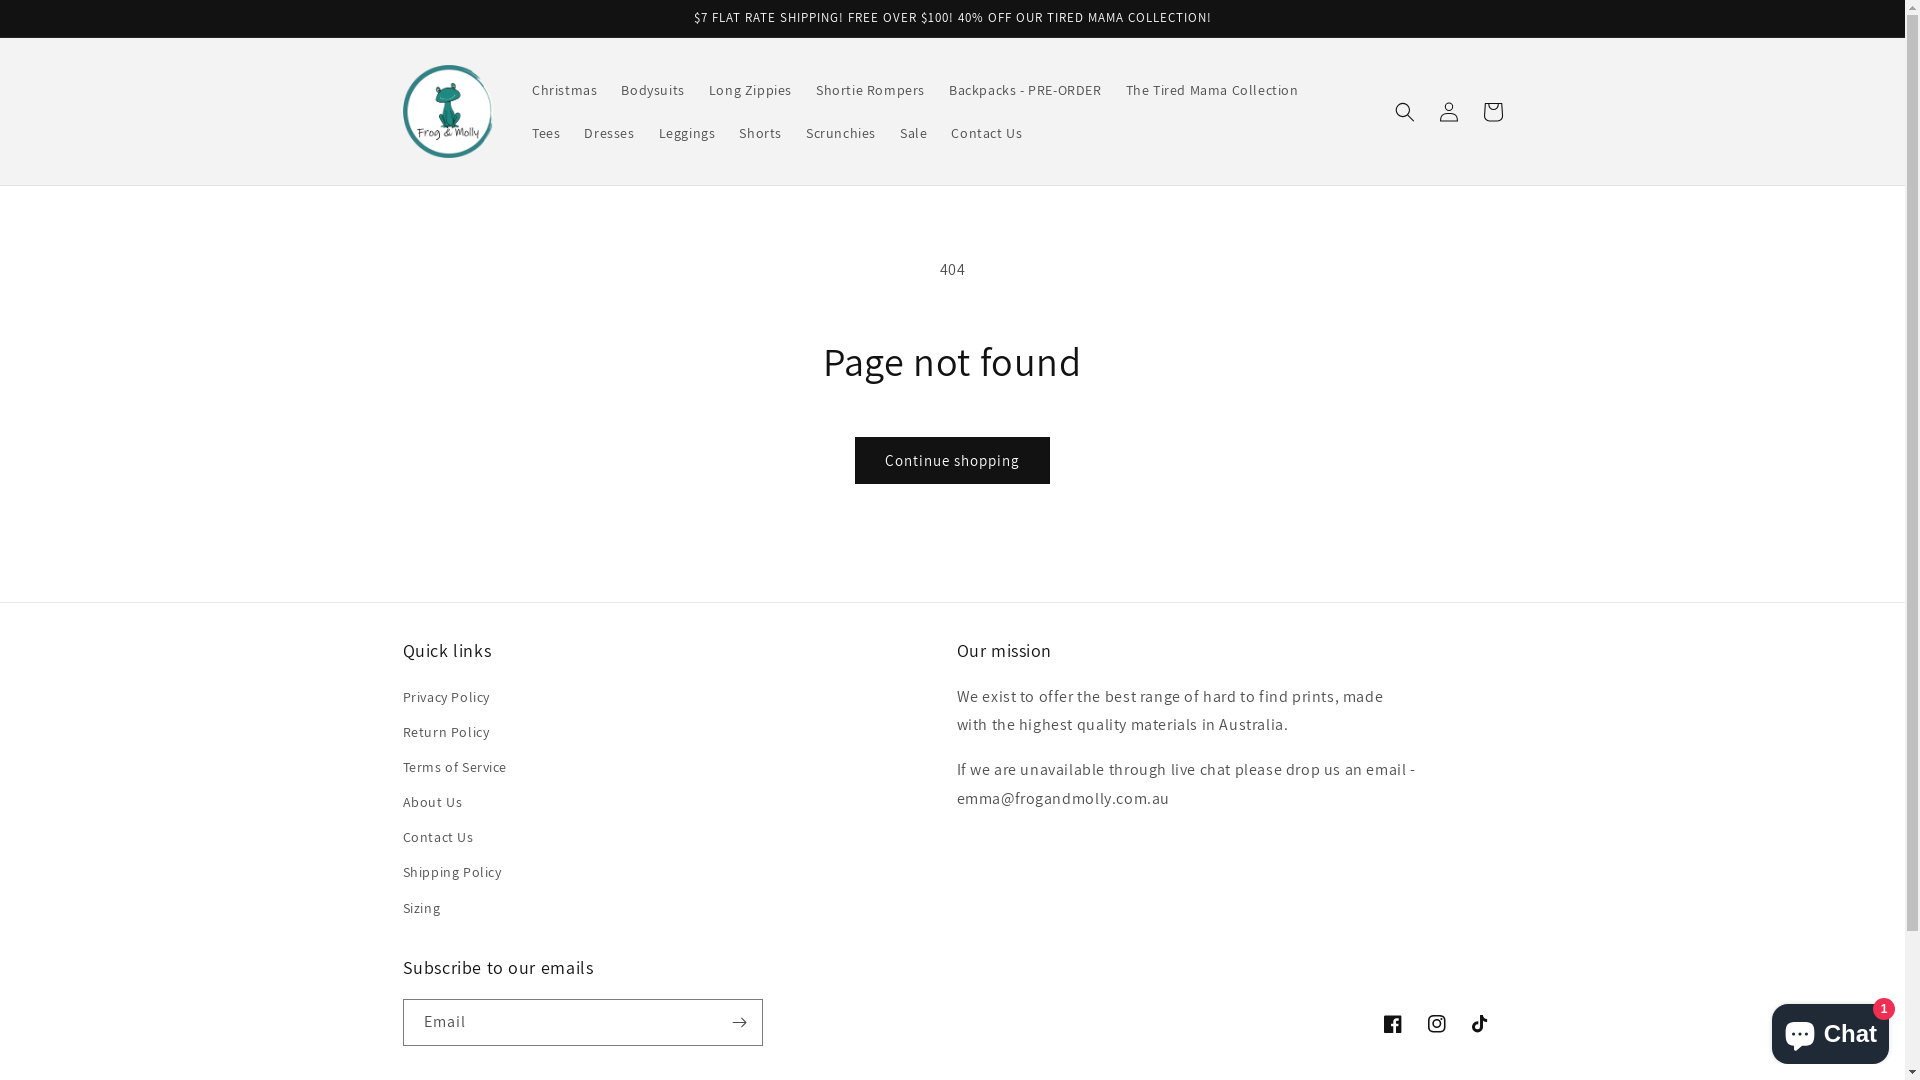 Image resolution: width=1920 pixels, height=1080 pixels. I want to click on About Us, so click(432, 802).